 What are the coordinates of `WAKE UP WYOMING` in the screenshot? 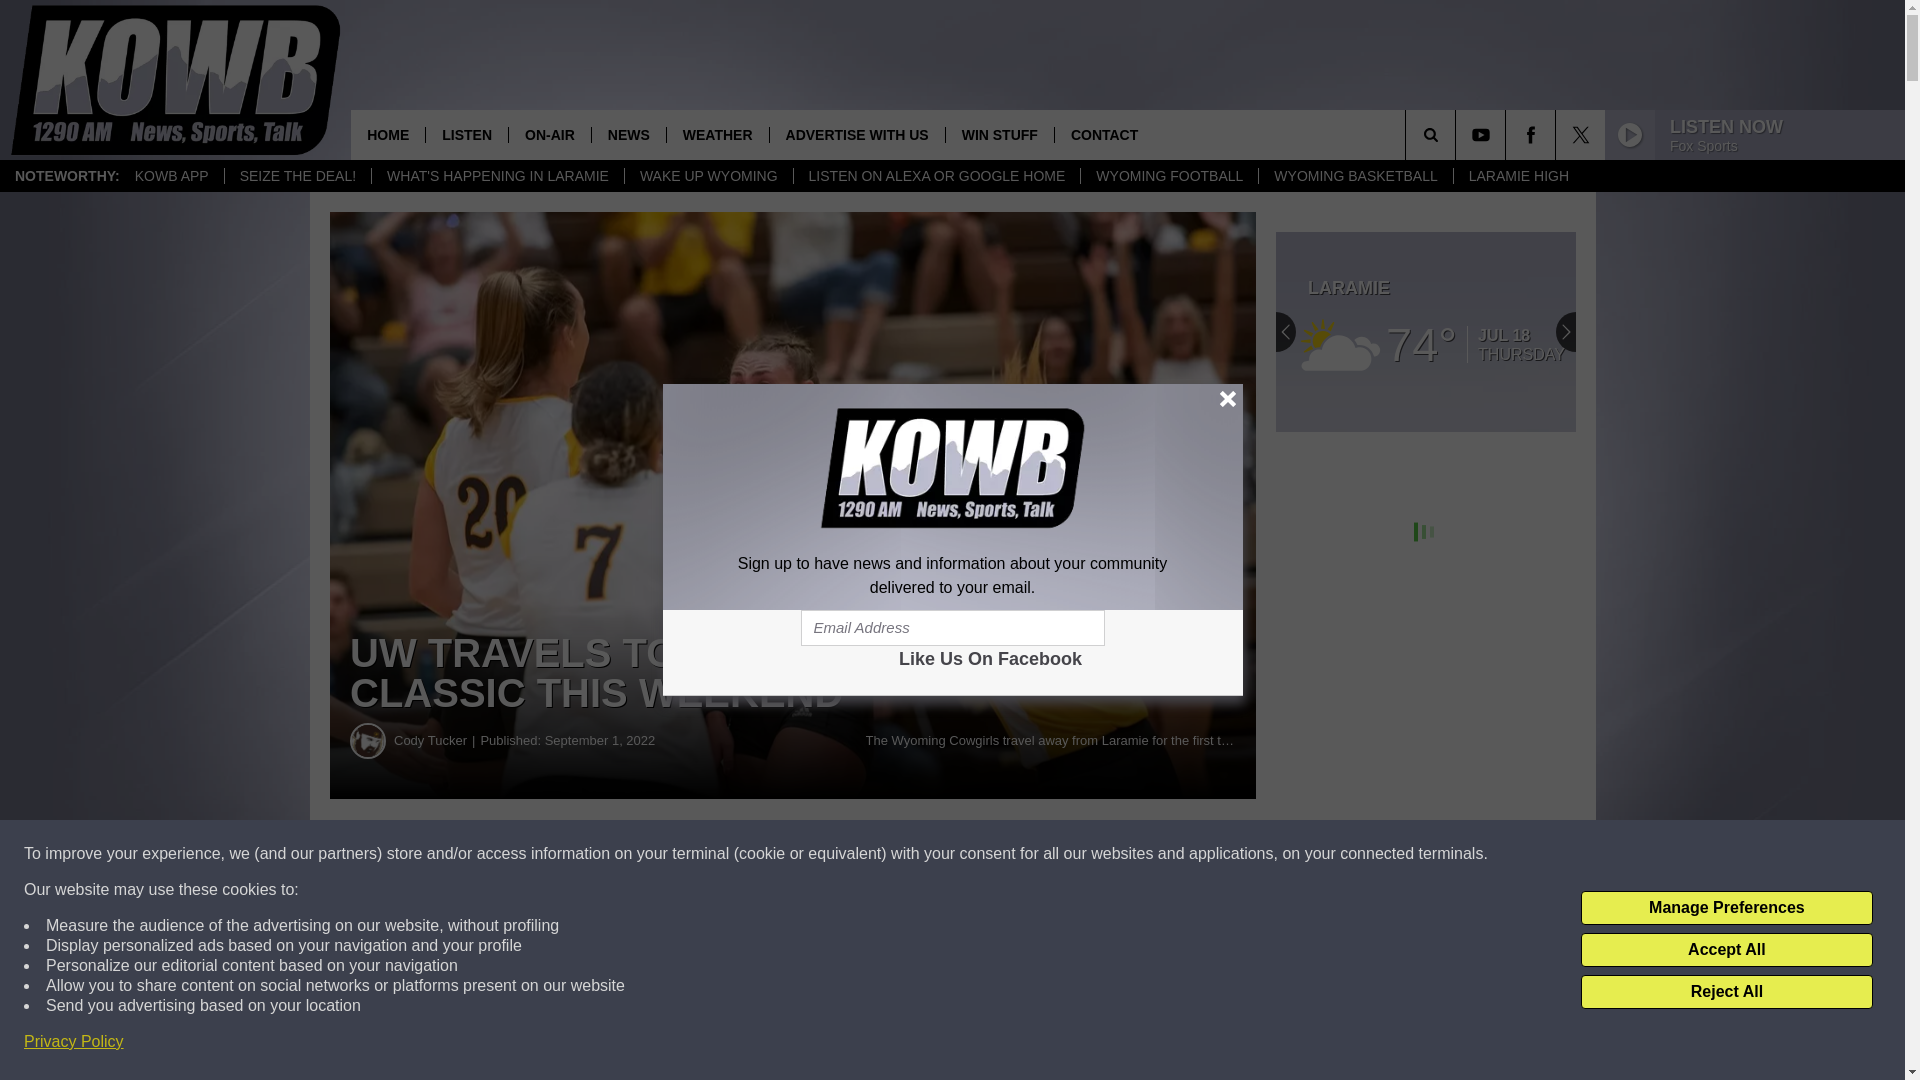 It's located at (708, 176).